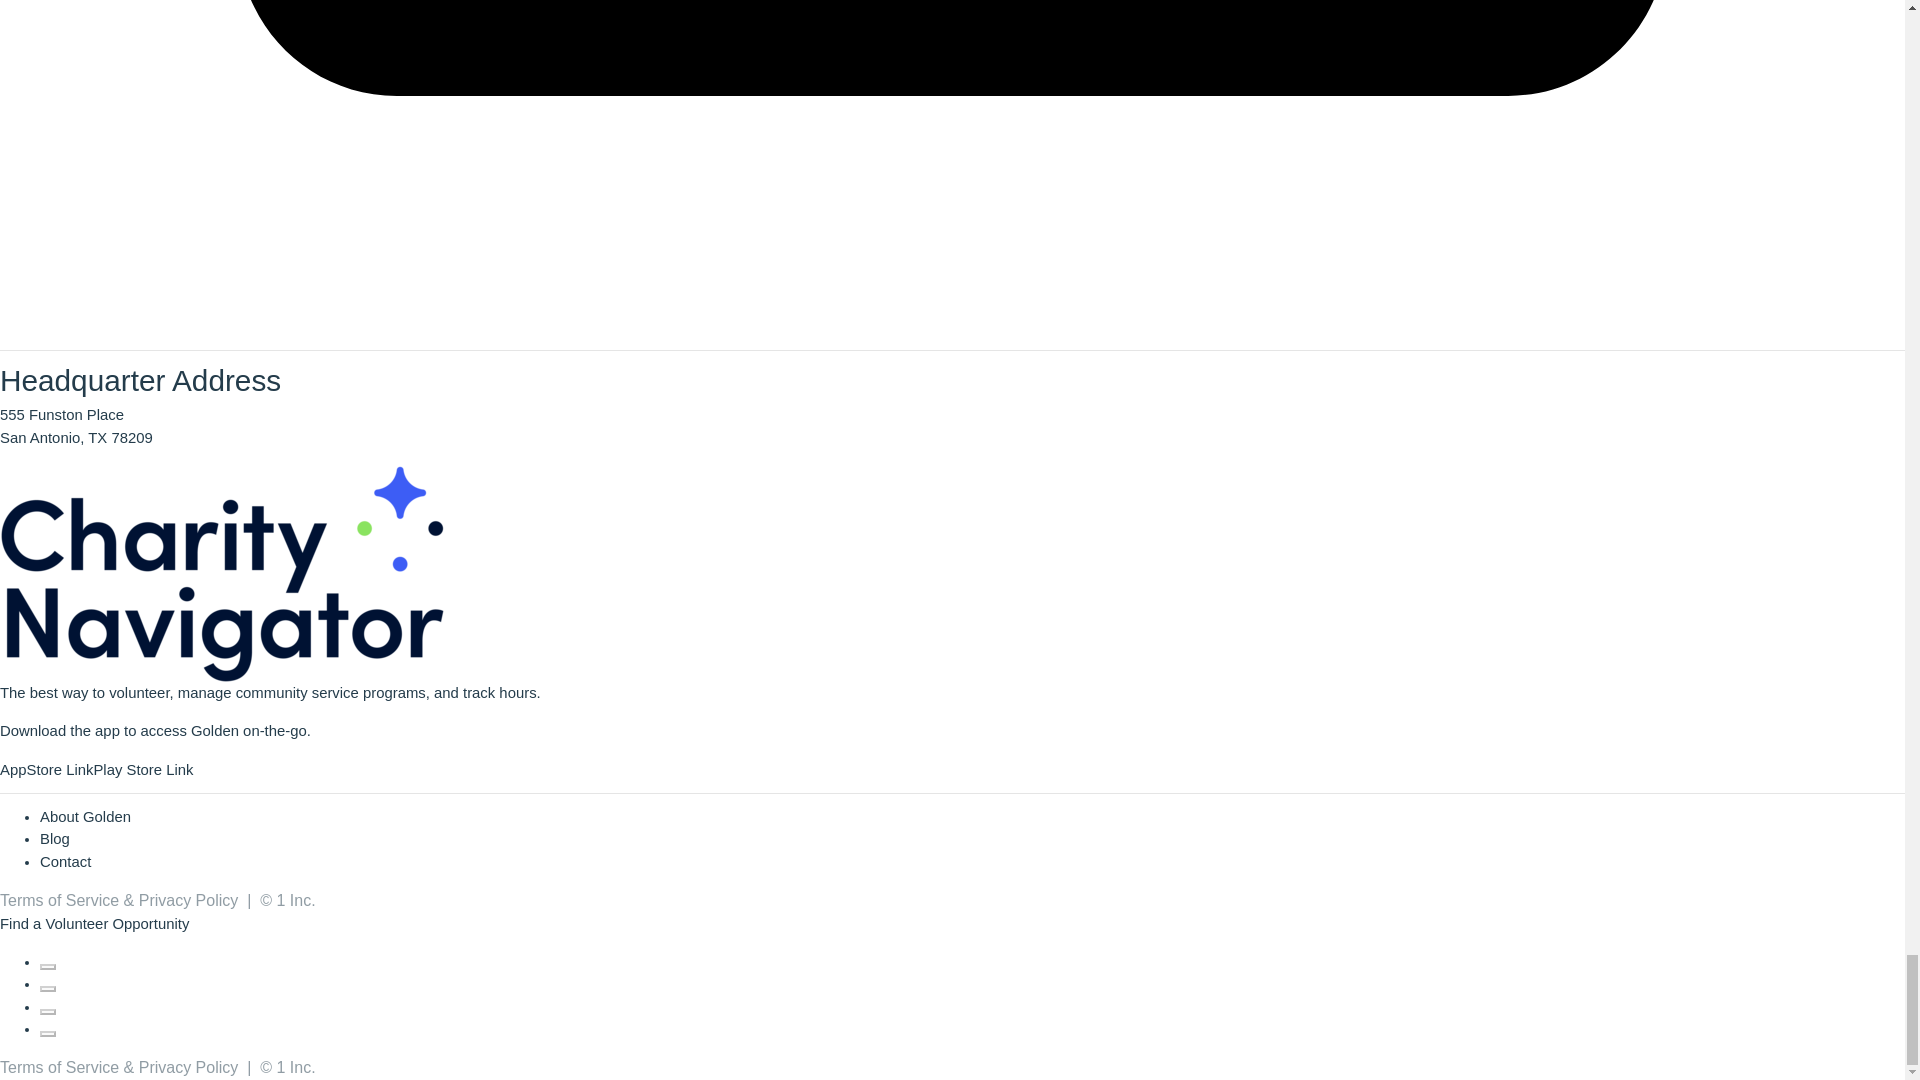  I want to click on Visit Us On Twitter, so click(48, 984).